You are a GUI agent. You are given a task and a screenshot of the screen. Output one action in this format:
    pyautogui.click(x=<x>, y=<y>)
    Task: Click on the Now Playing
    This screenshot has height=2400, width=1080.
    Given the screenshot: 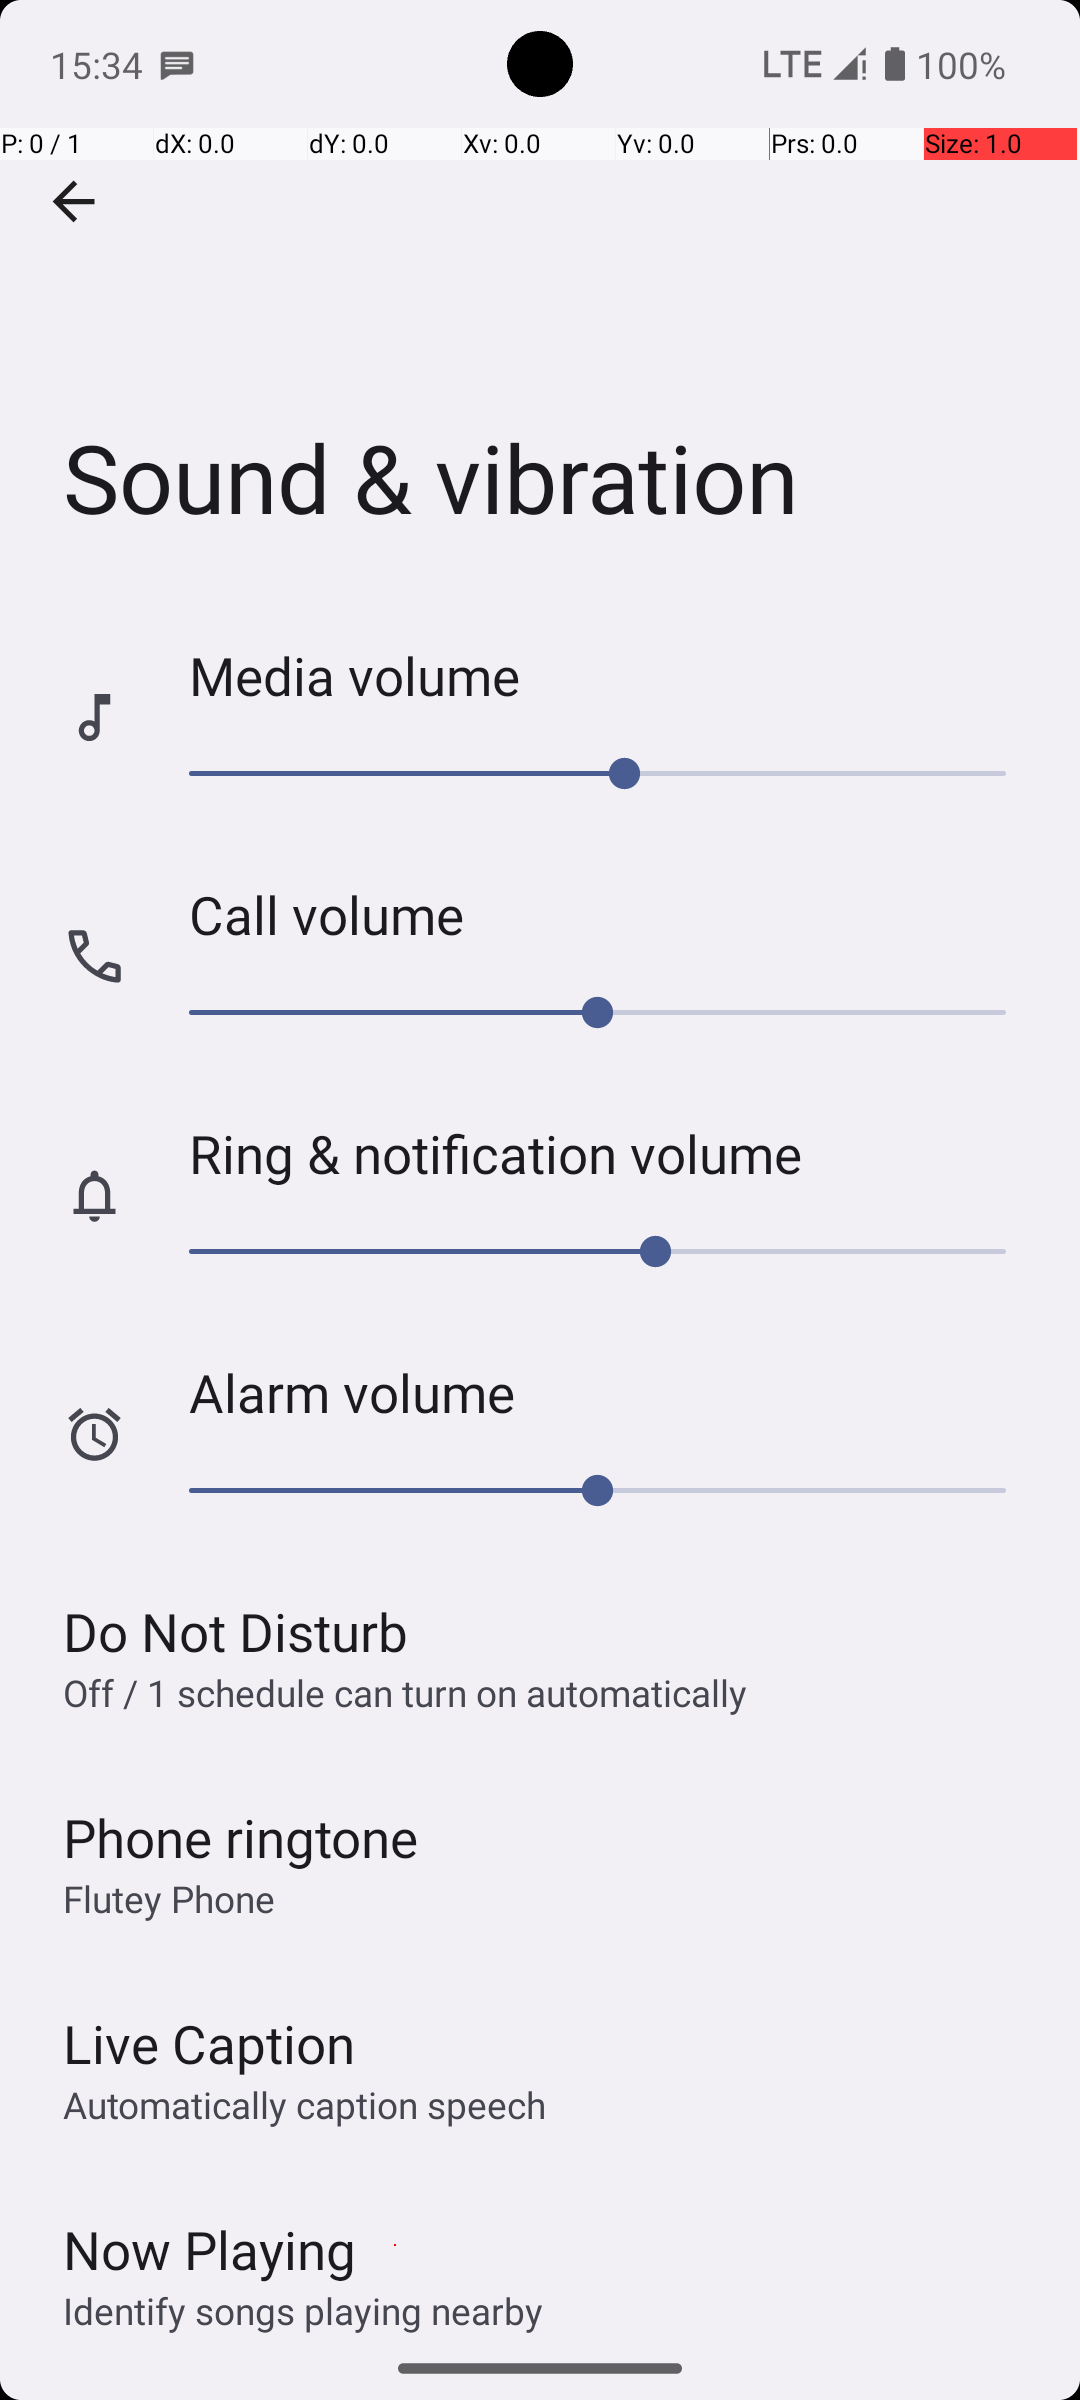 What is the action you would take?
    pyautogui.click(x=210, y=2250)
    